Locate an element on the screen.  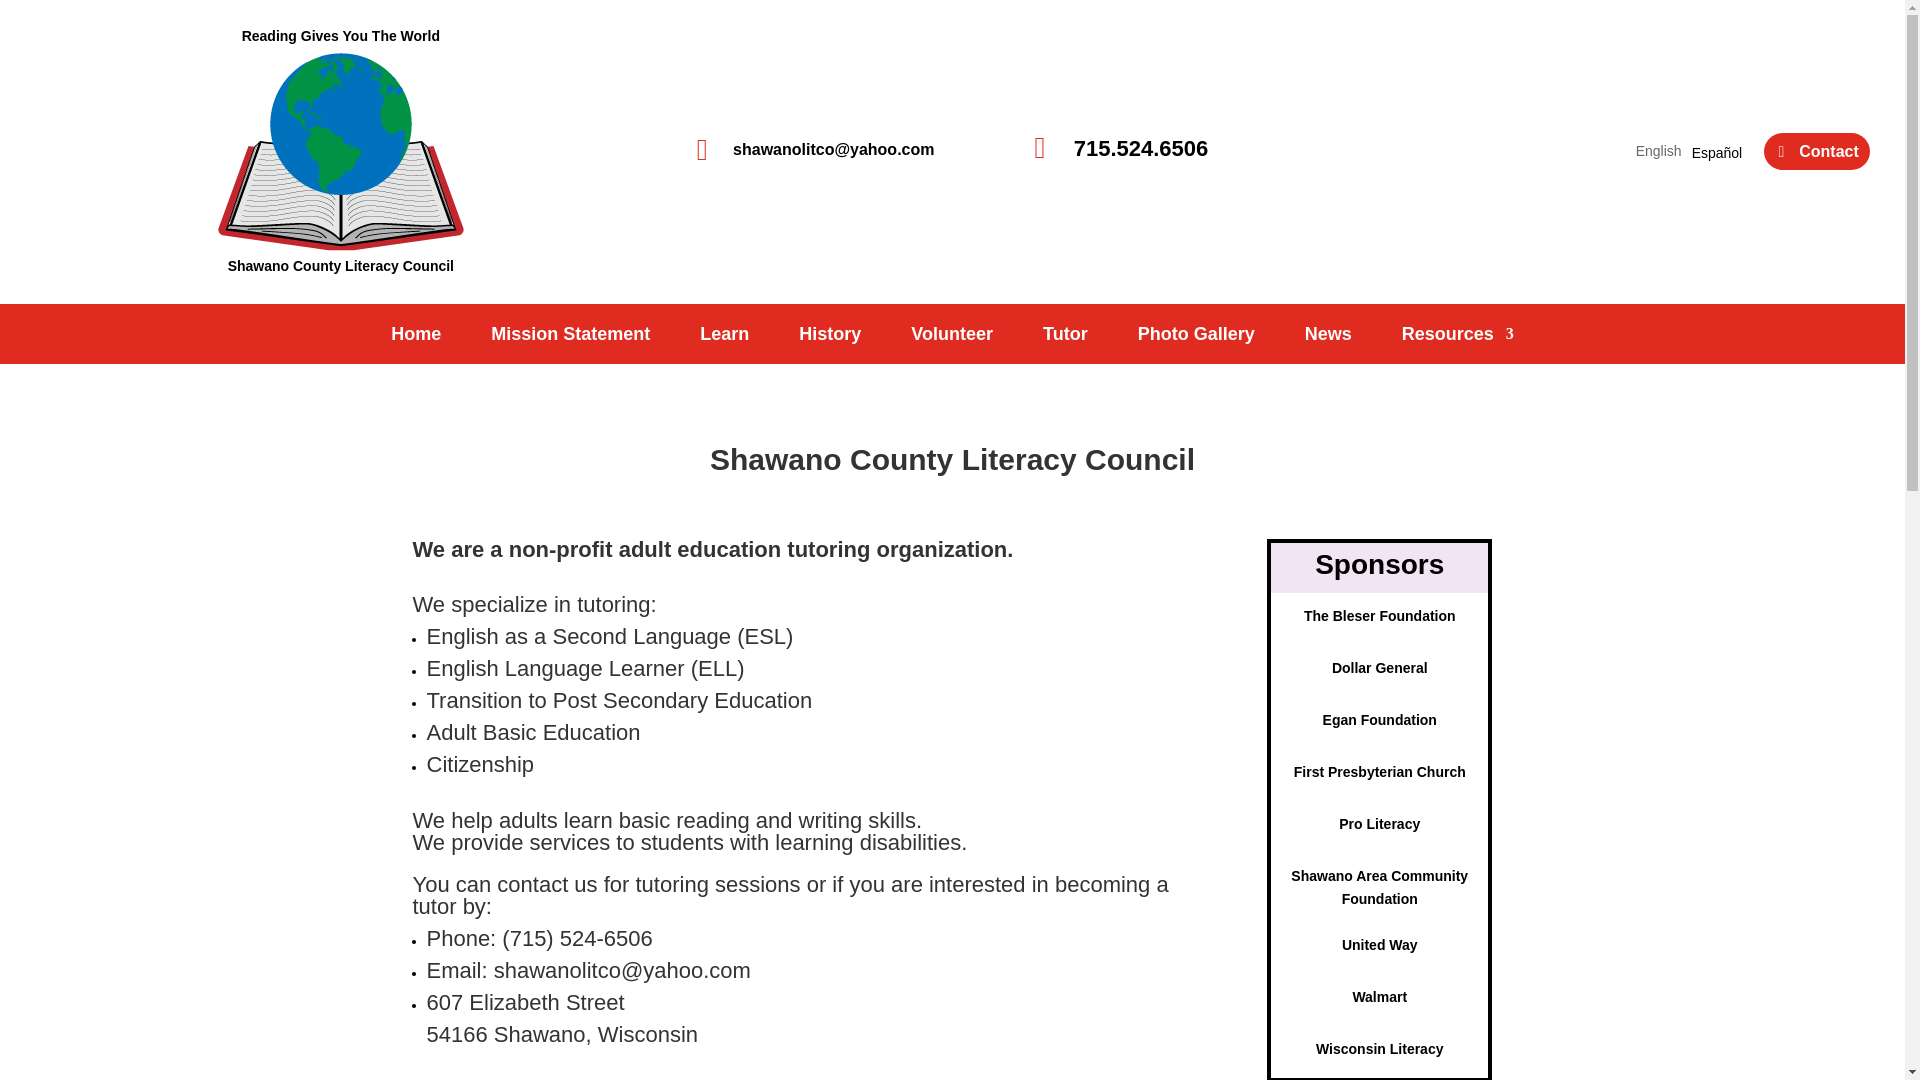
Mission Statement is located at coordinates (570, 338).